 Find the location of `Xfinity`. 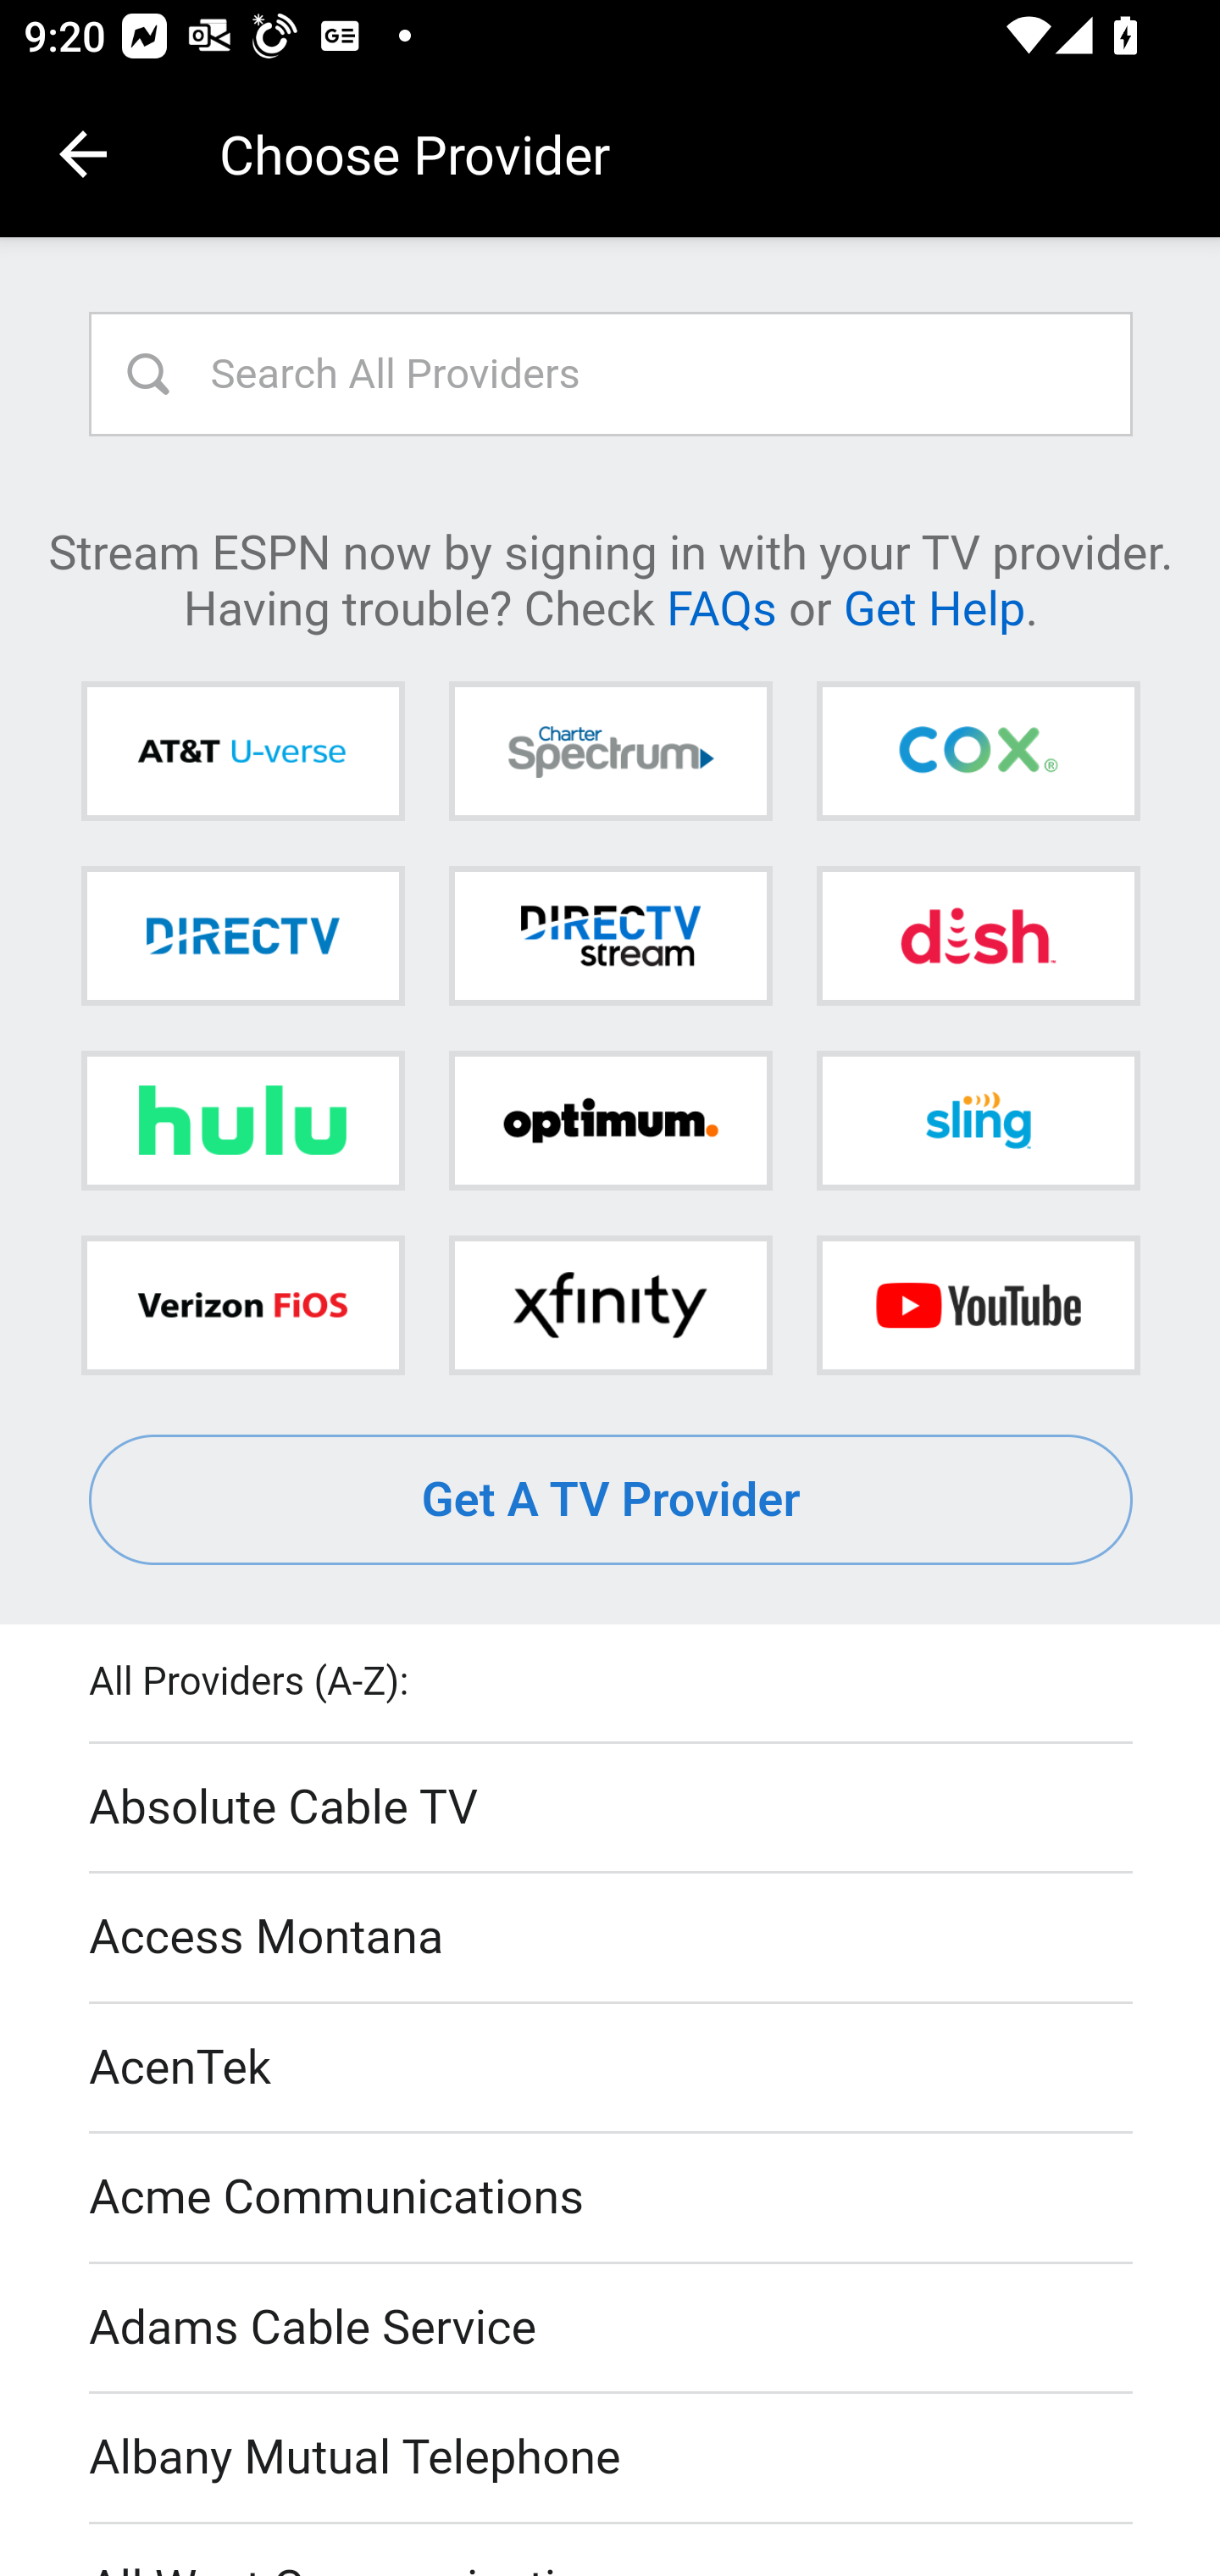

Xfinity is located at coordinates (610, 1305).